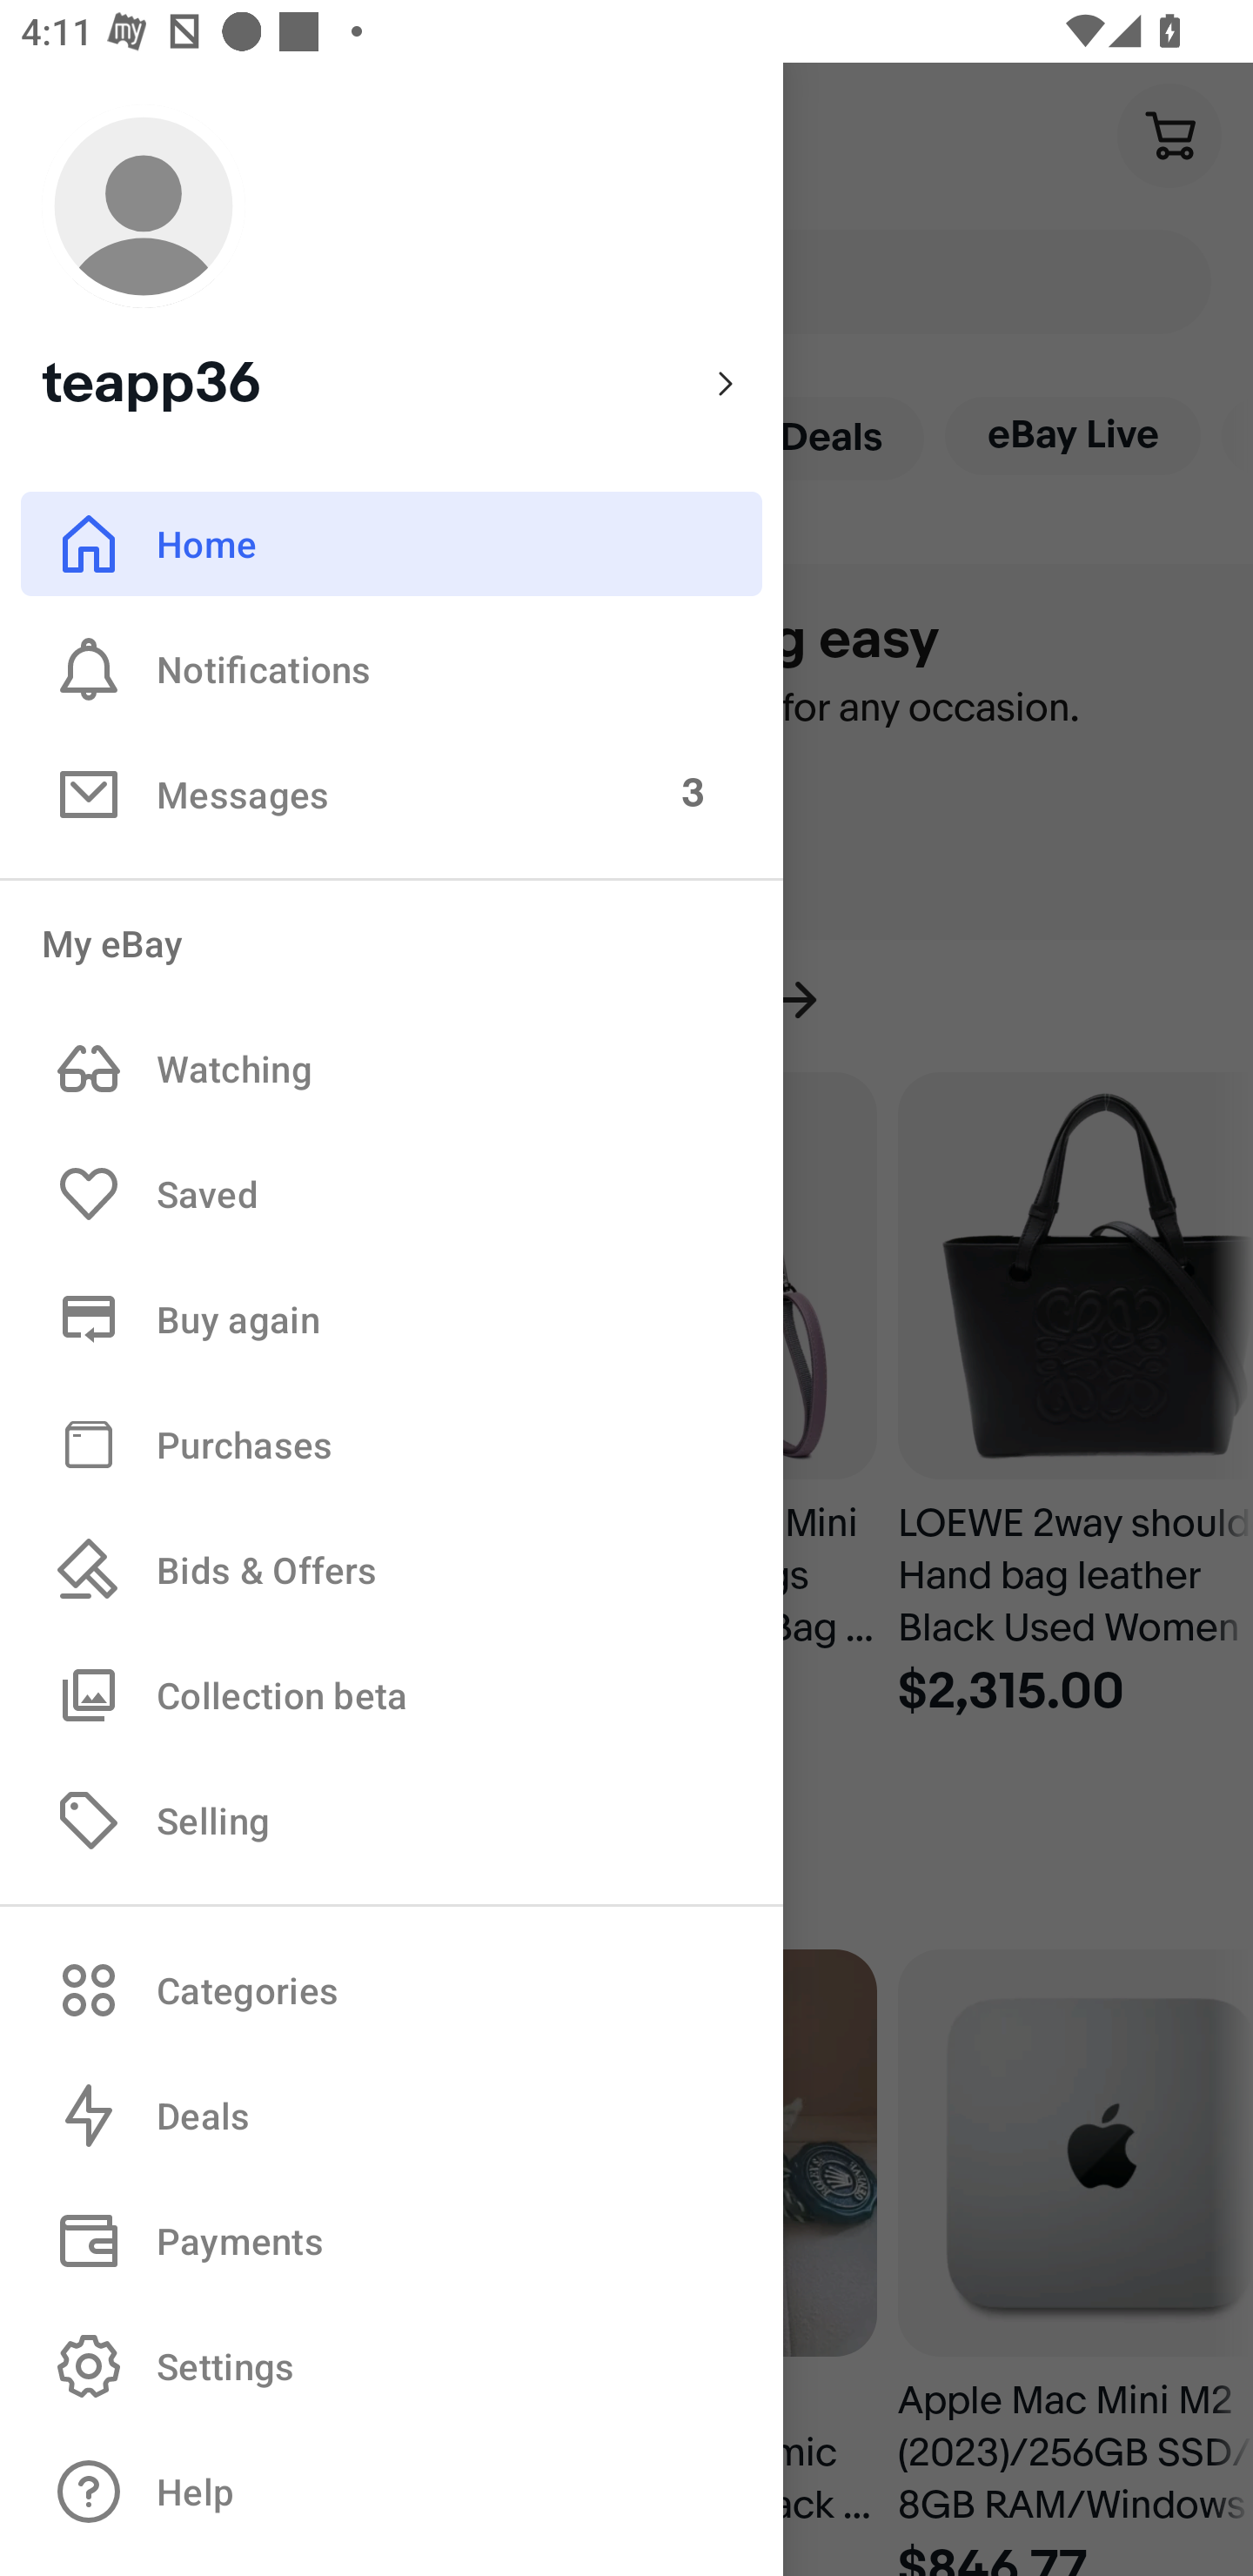  I want to click on Collection beta, so click(392, 1694).